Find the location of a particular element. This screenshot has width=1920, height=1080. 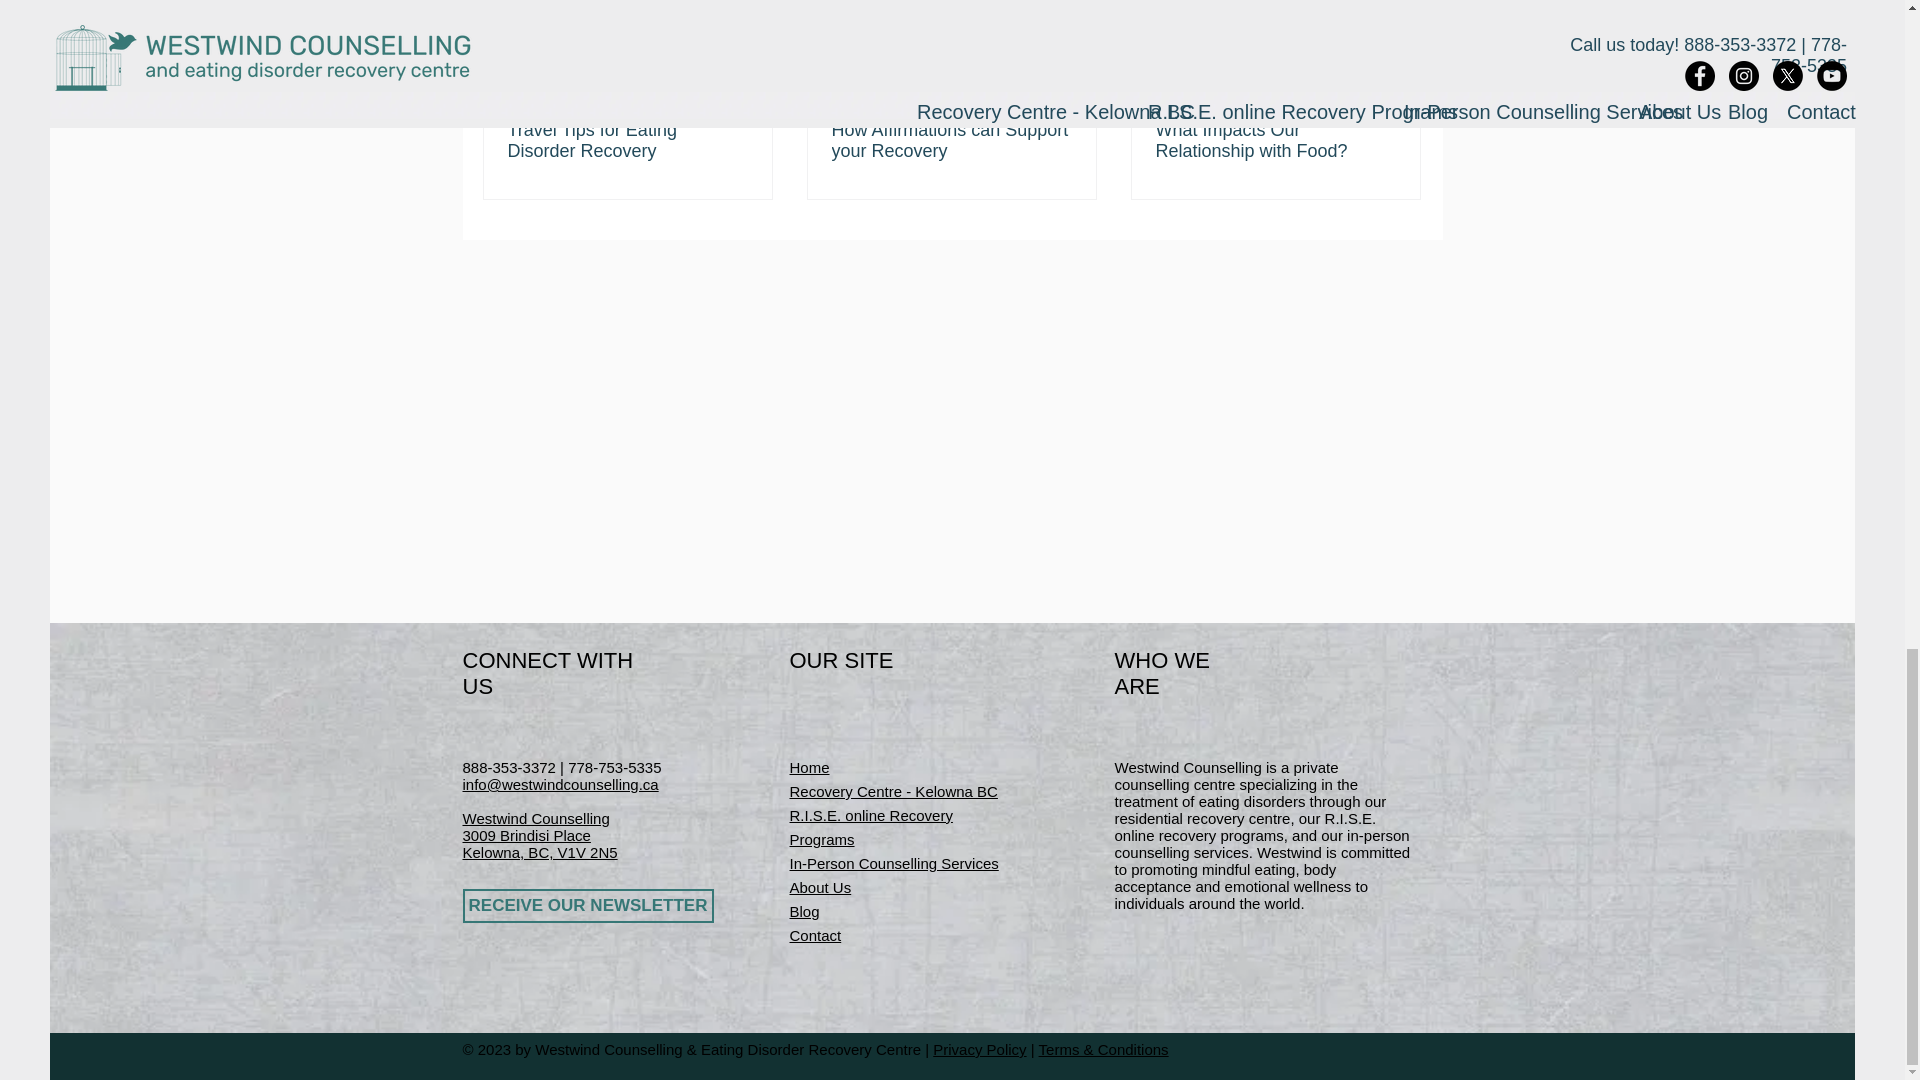

Blog is located at coordinates (804, 911).